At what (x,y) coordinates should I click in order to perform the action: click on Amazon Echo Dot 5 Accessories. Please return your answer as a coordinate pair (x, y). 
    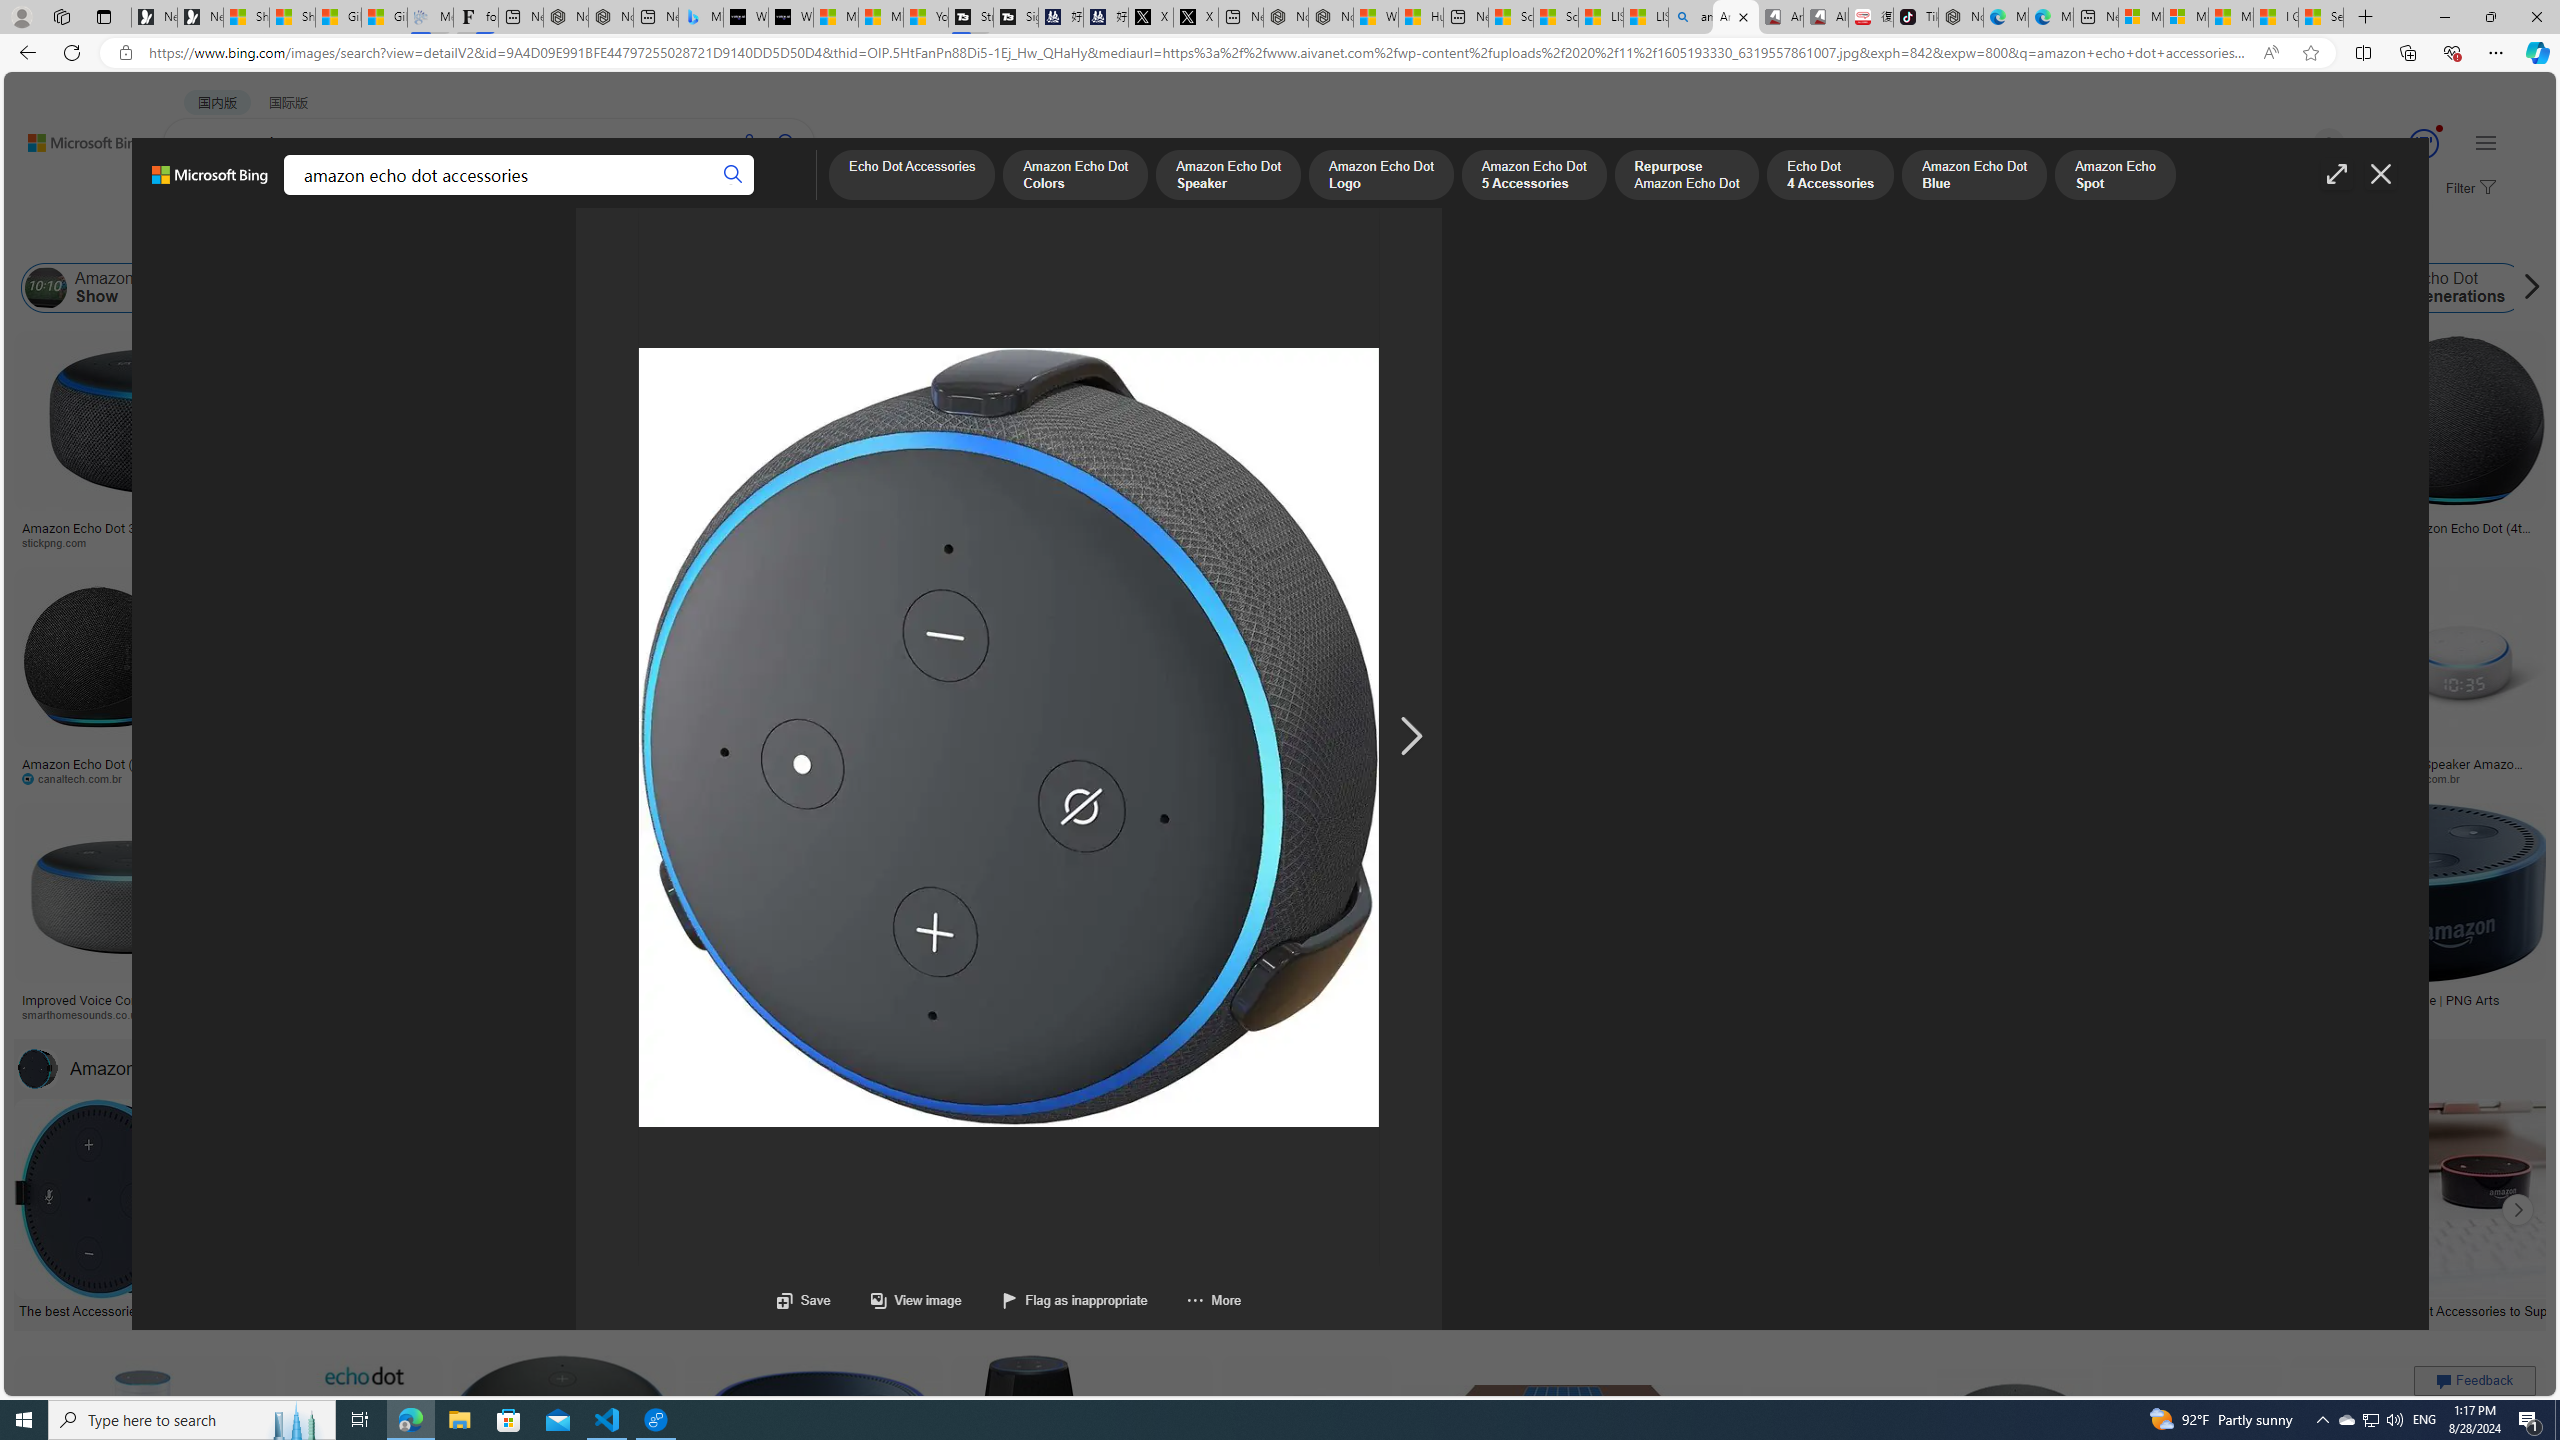
    Looking at the image, I should click on (1534, 176).